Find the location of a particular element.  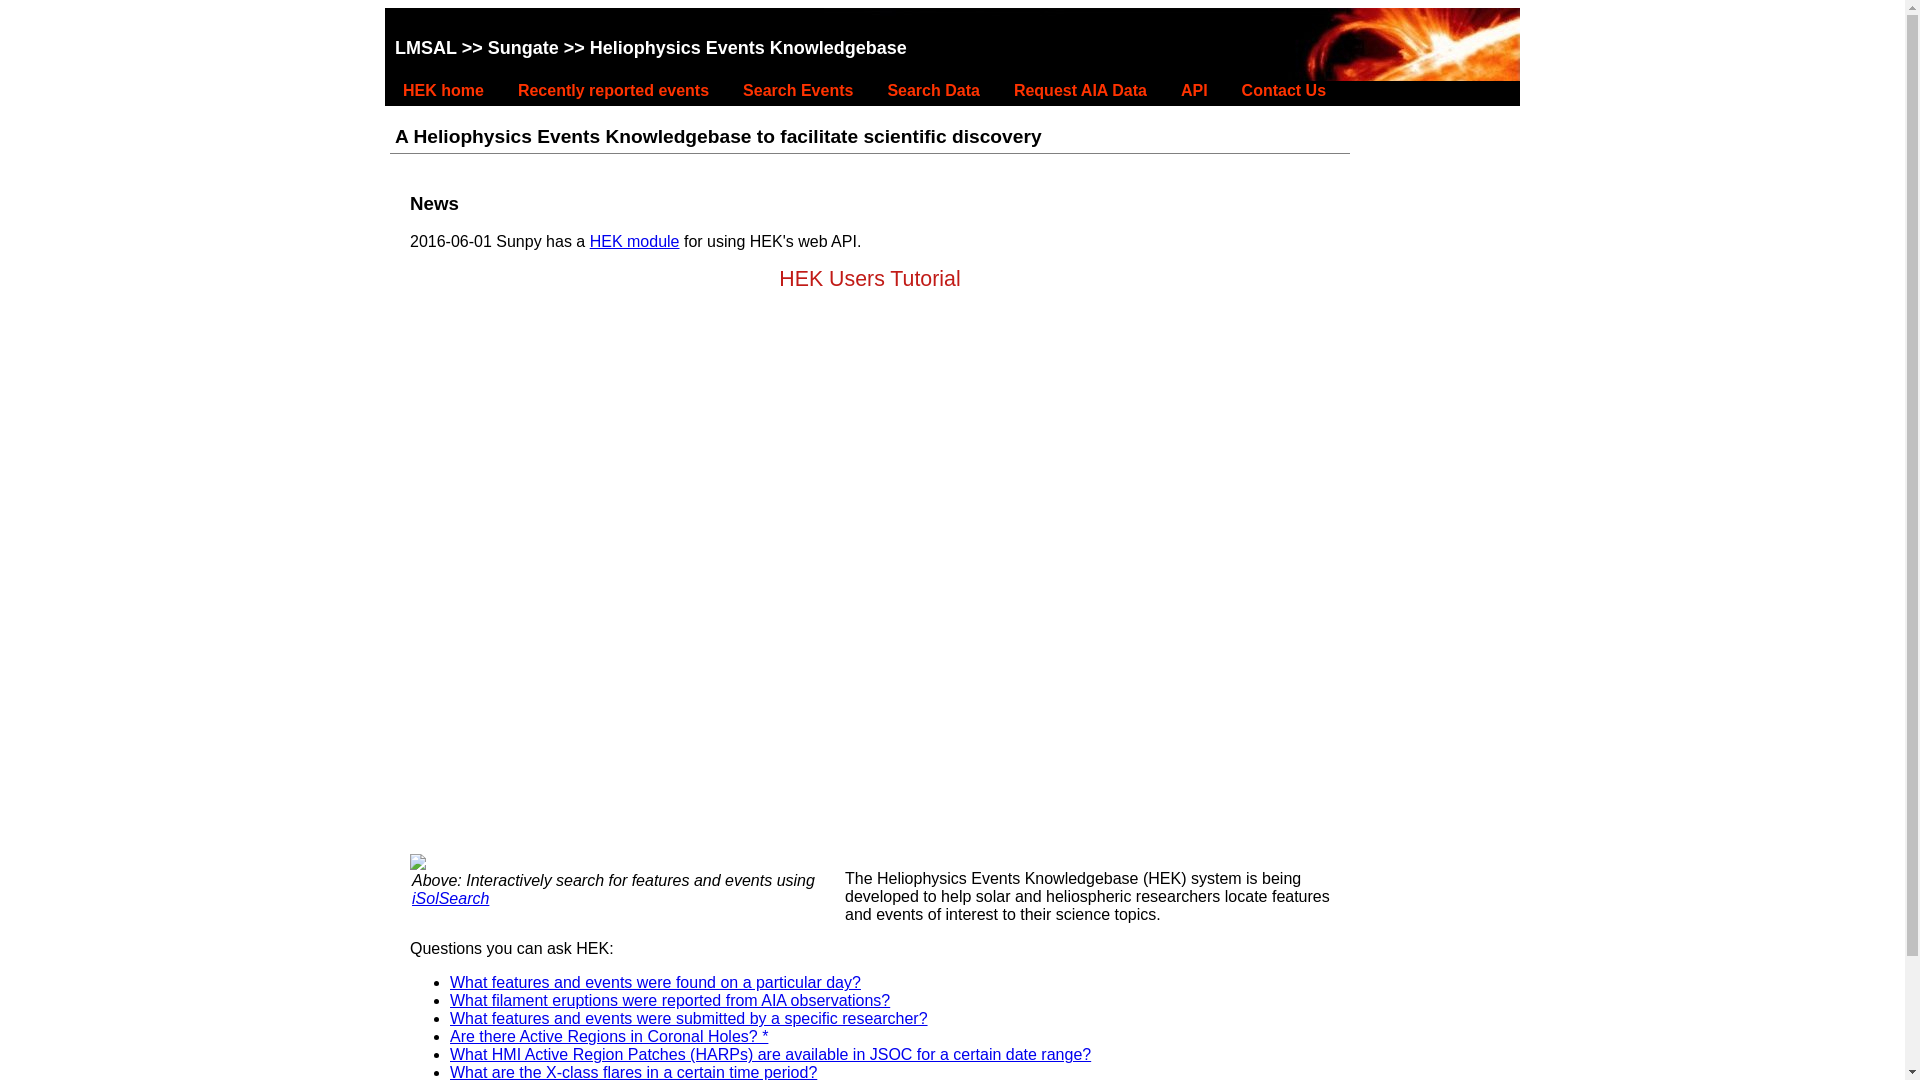

Sungate is located at coordinates (522, 48).